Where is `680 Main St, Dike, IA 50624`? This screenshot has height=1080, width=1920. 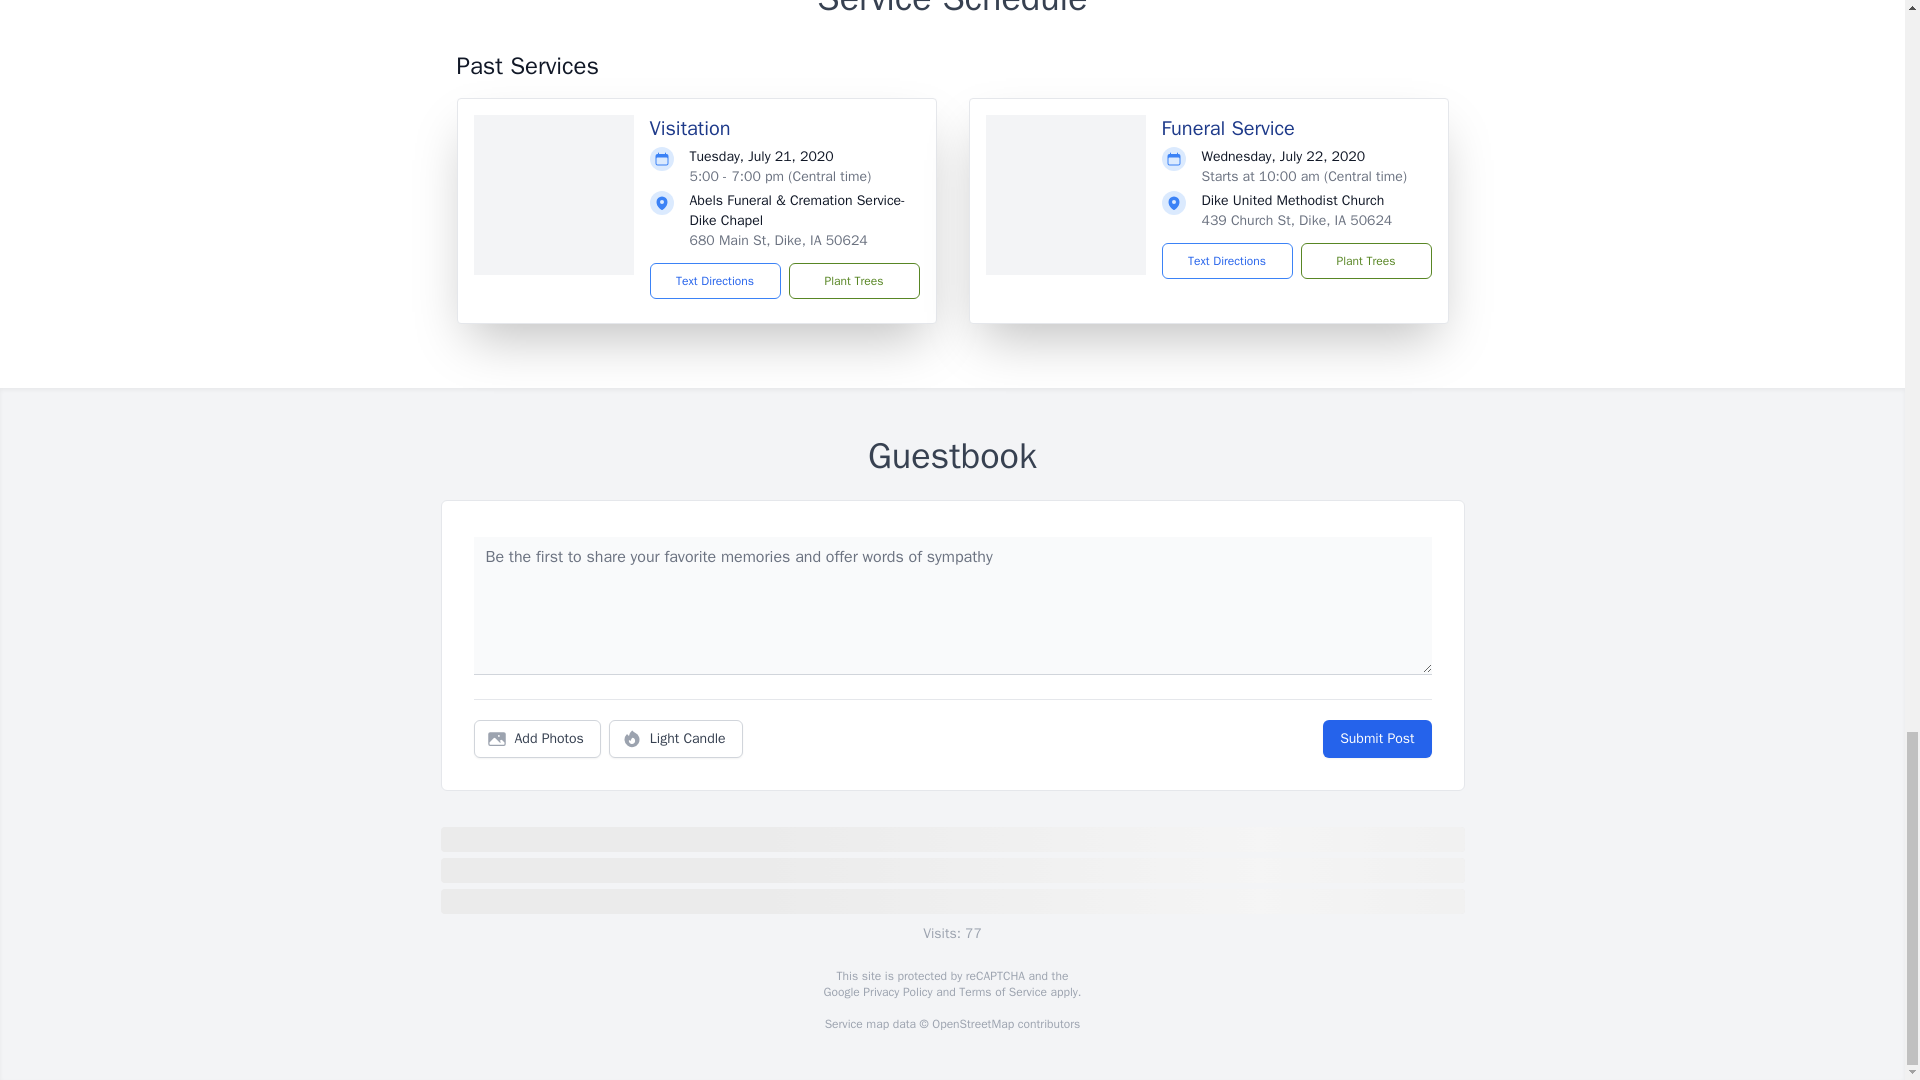 680 Main St, Dike, IA 50624 is located at coordinates (778, 240).